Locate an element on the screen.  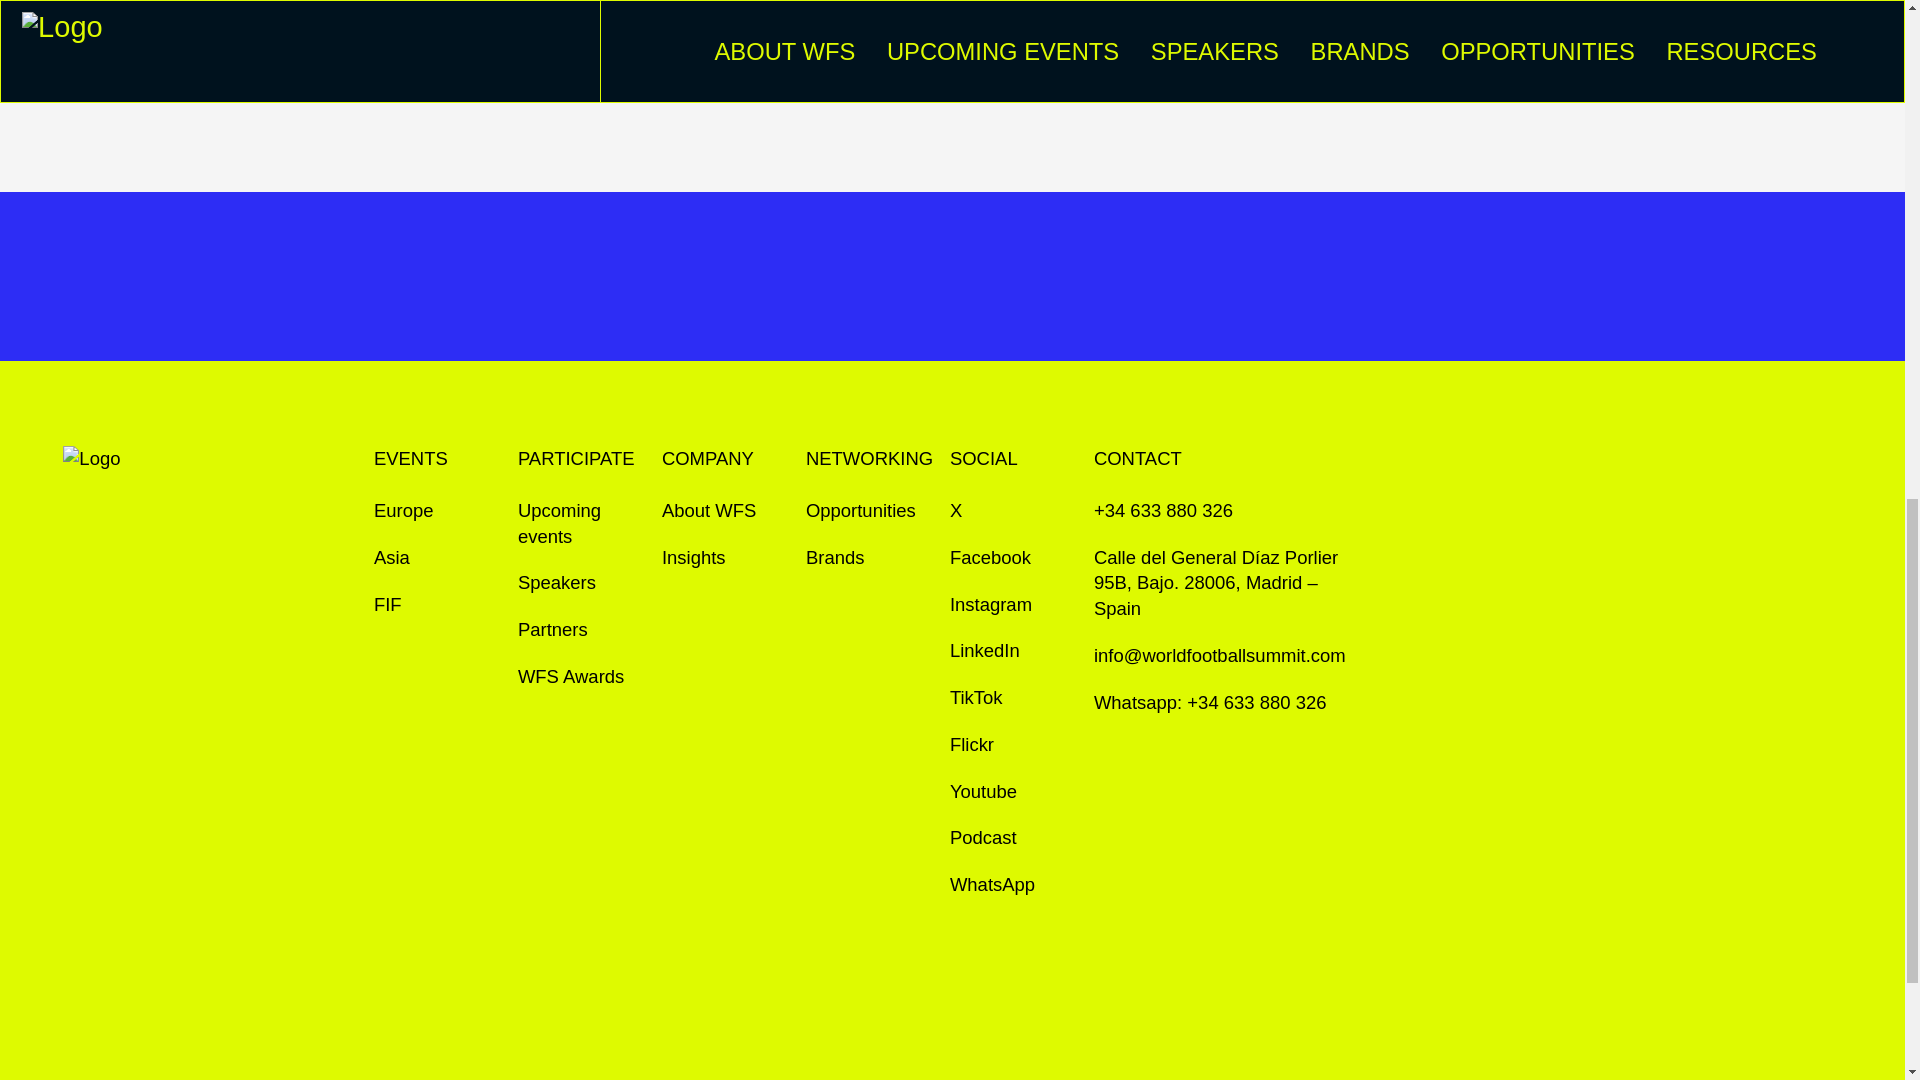
TikTok is located at coordinates (976, 697).